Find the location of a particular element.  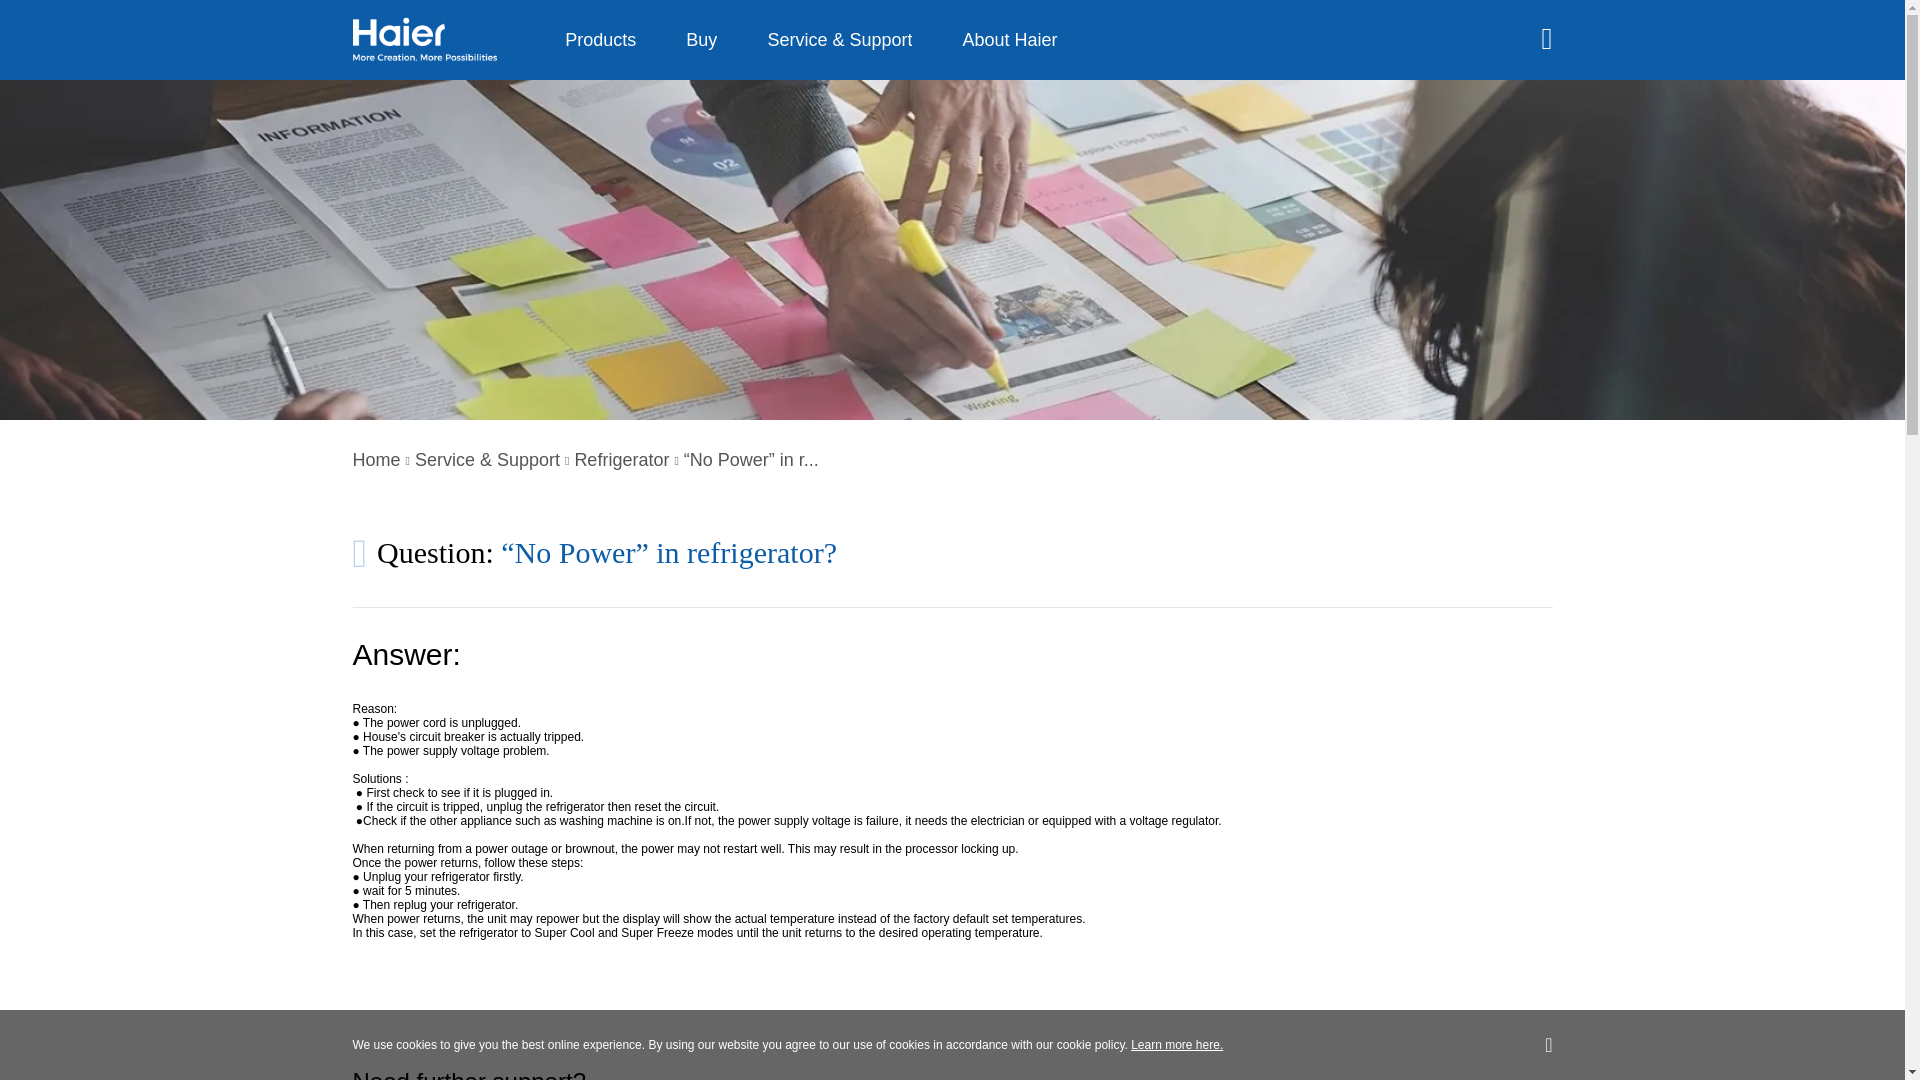

About Haier is located at coordinates (1010, 40).